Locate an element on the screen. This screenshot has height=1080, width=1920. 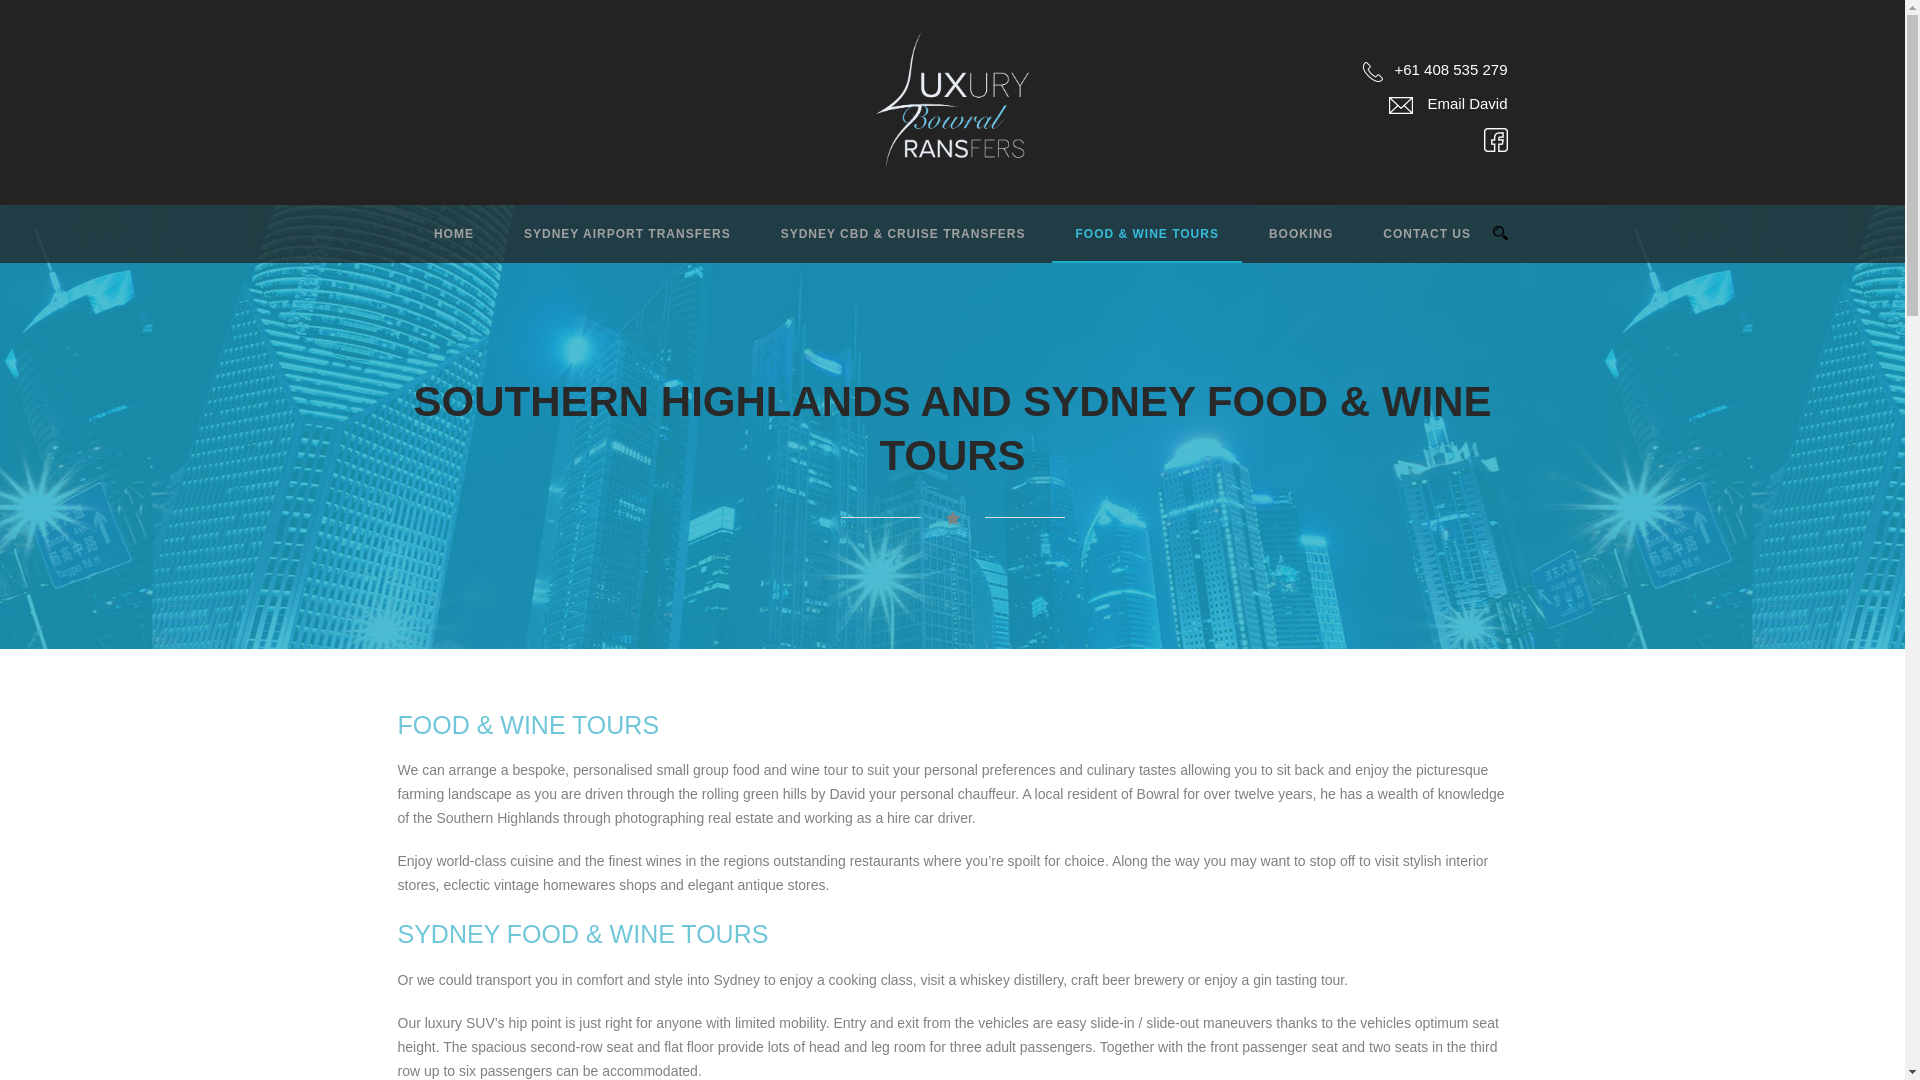
SYDNEY CBD & CRUISE TRANSFERS is located at coordinates (878, 244).